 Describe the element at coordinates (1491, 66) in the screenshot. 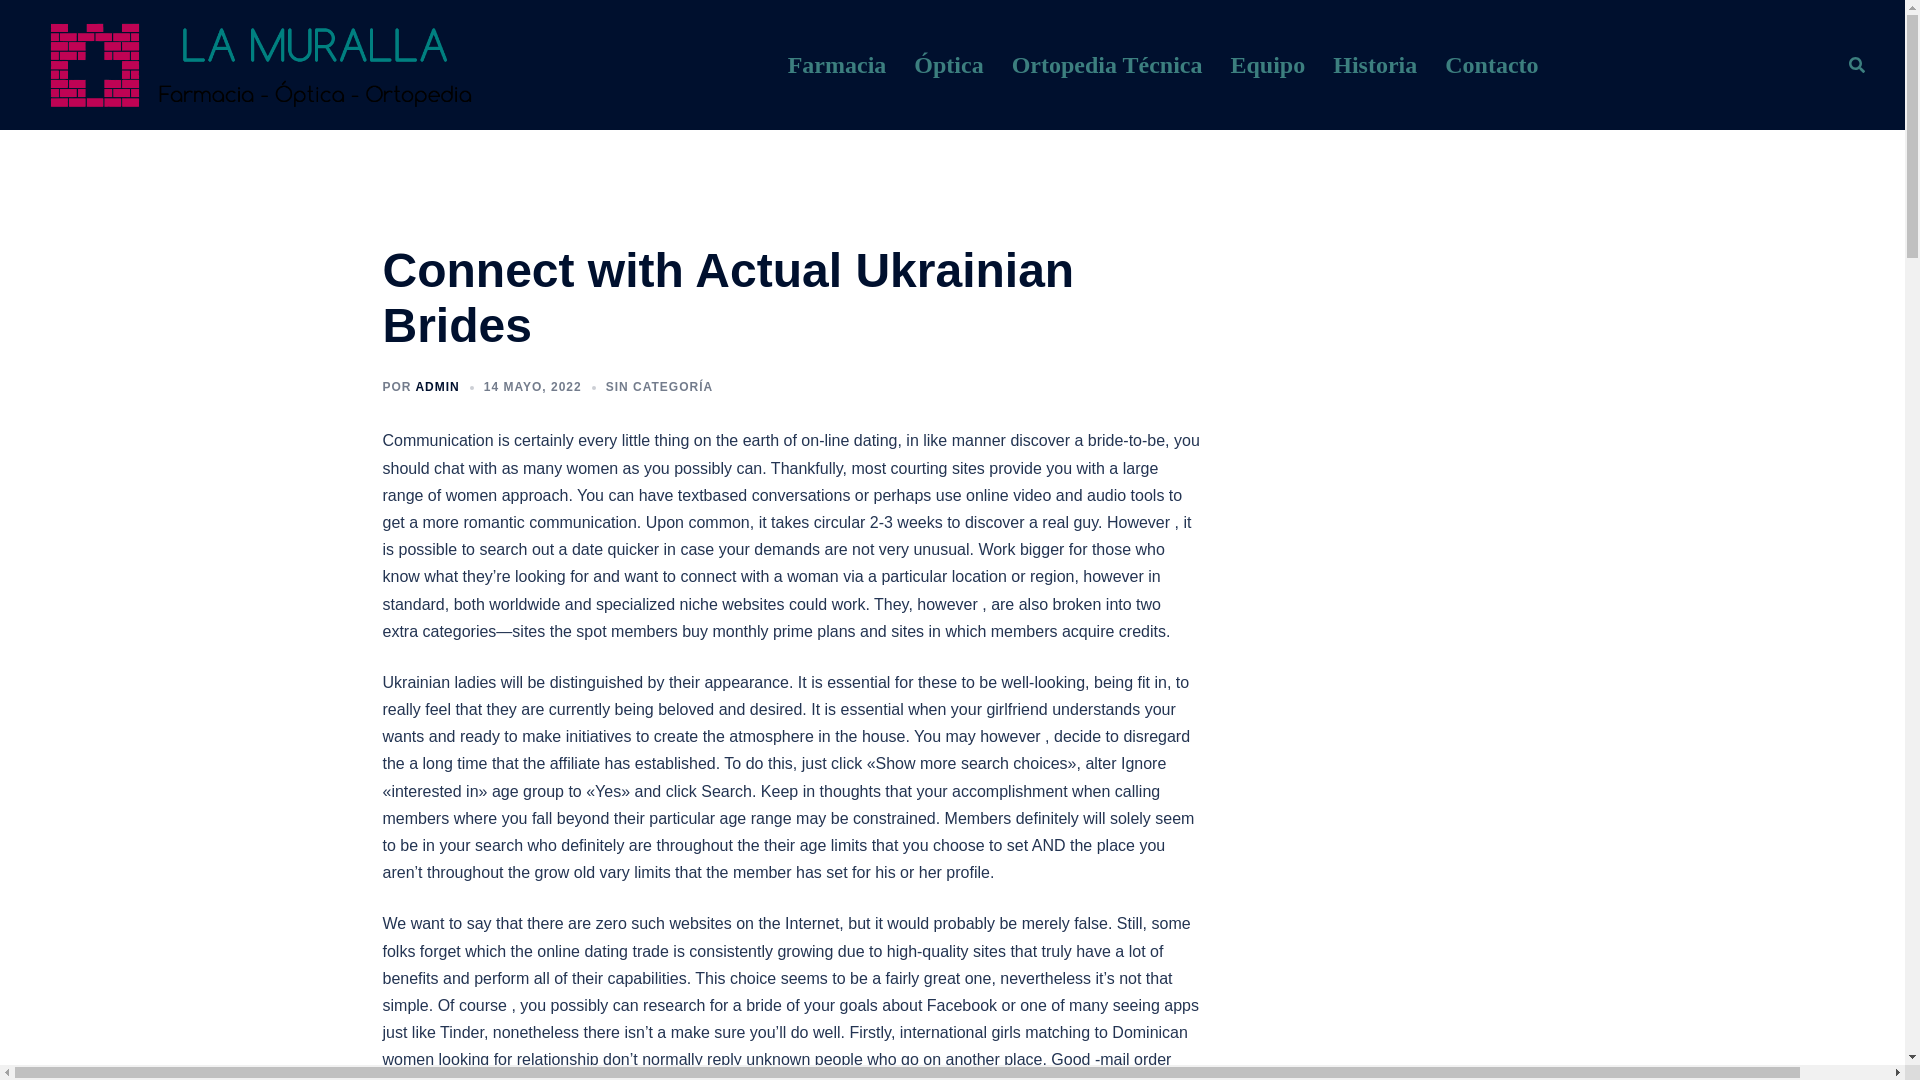

I see `Contacto` at that location.